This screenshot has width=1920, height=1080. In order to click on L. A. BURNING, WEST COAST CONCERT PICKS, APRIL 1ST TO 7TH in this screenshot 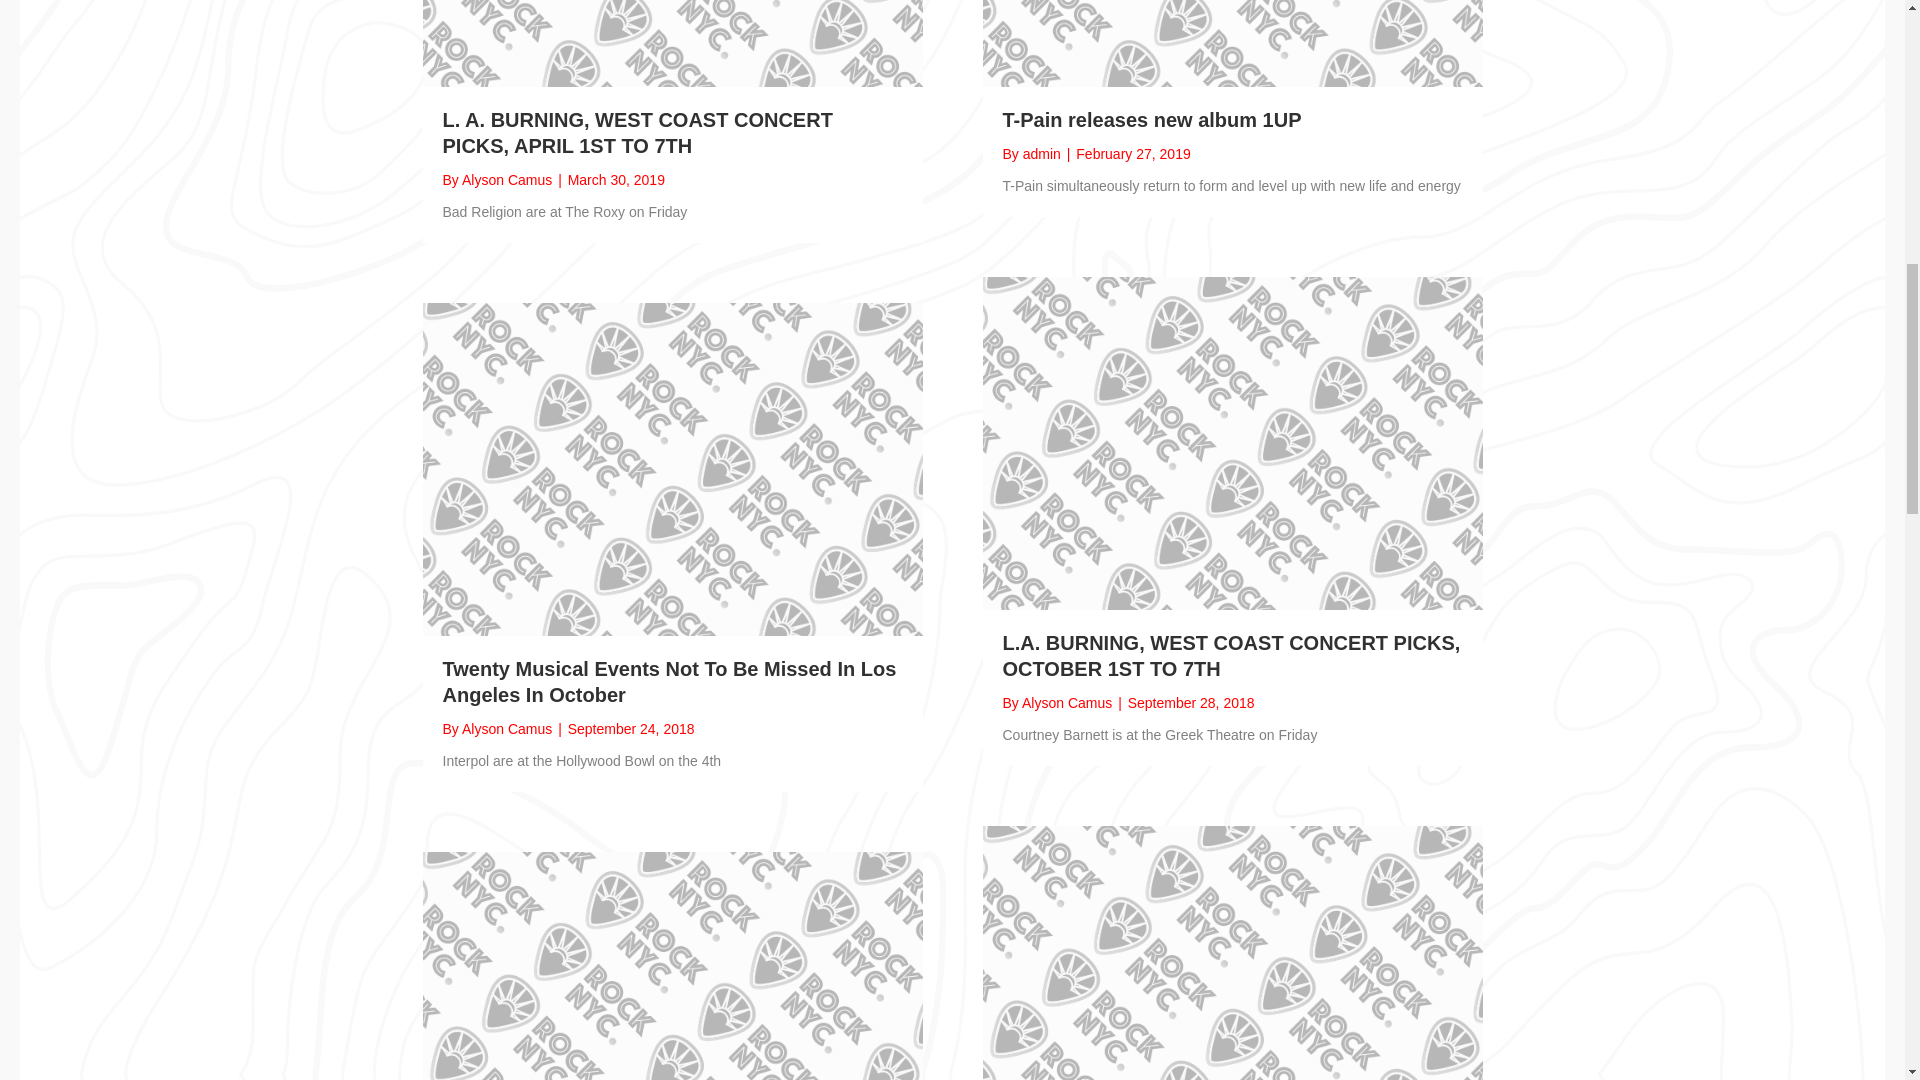, I will do `click(636, 132)`.